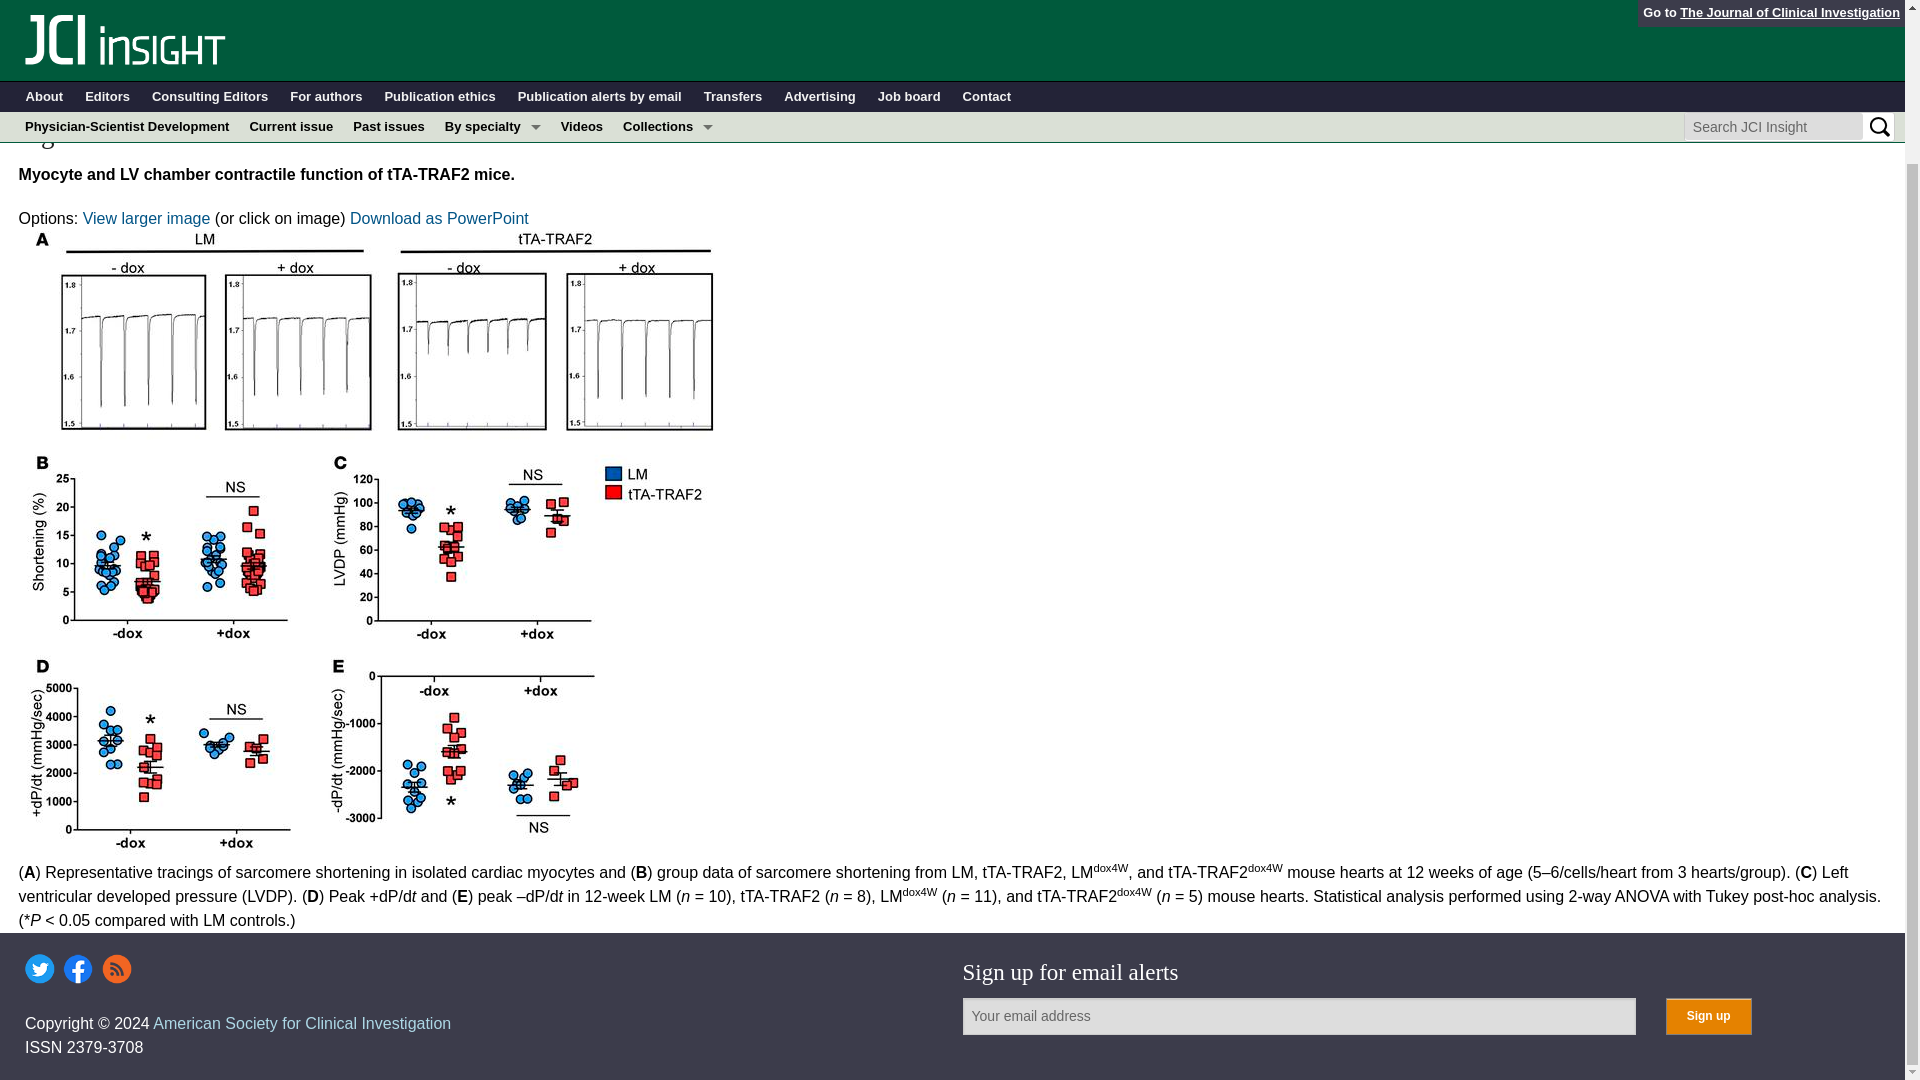 The height and width of the screenshot is (1080, 1920). Describe the element at coordinates (493, 38) in the screenshot. I see `Immunology` at that location.